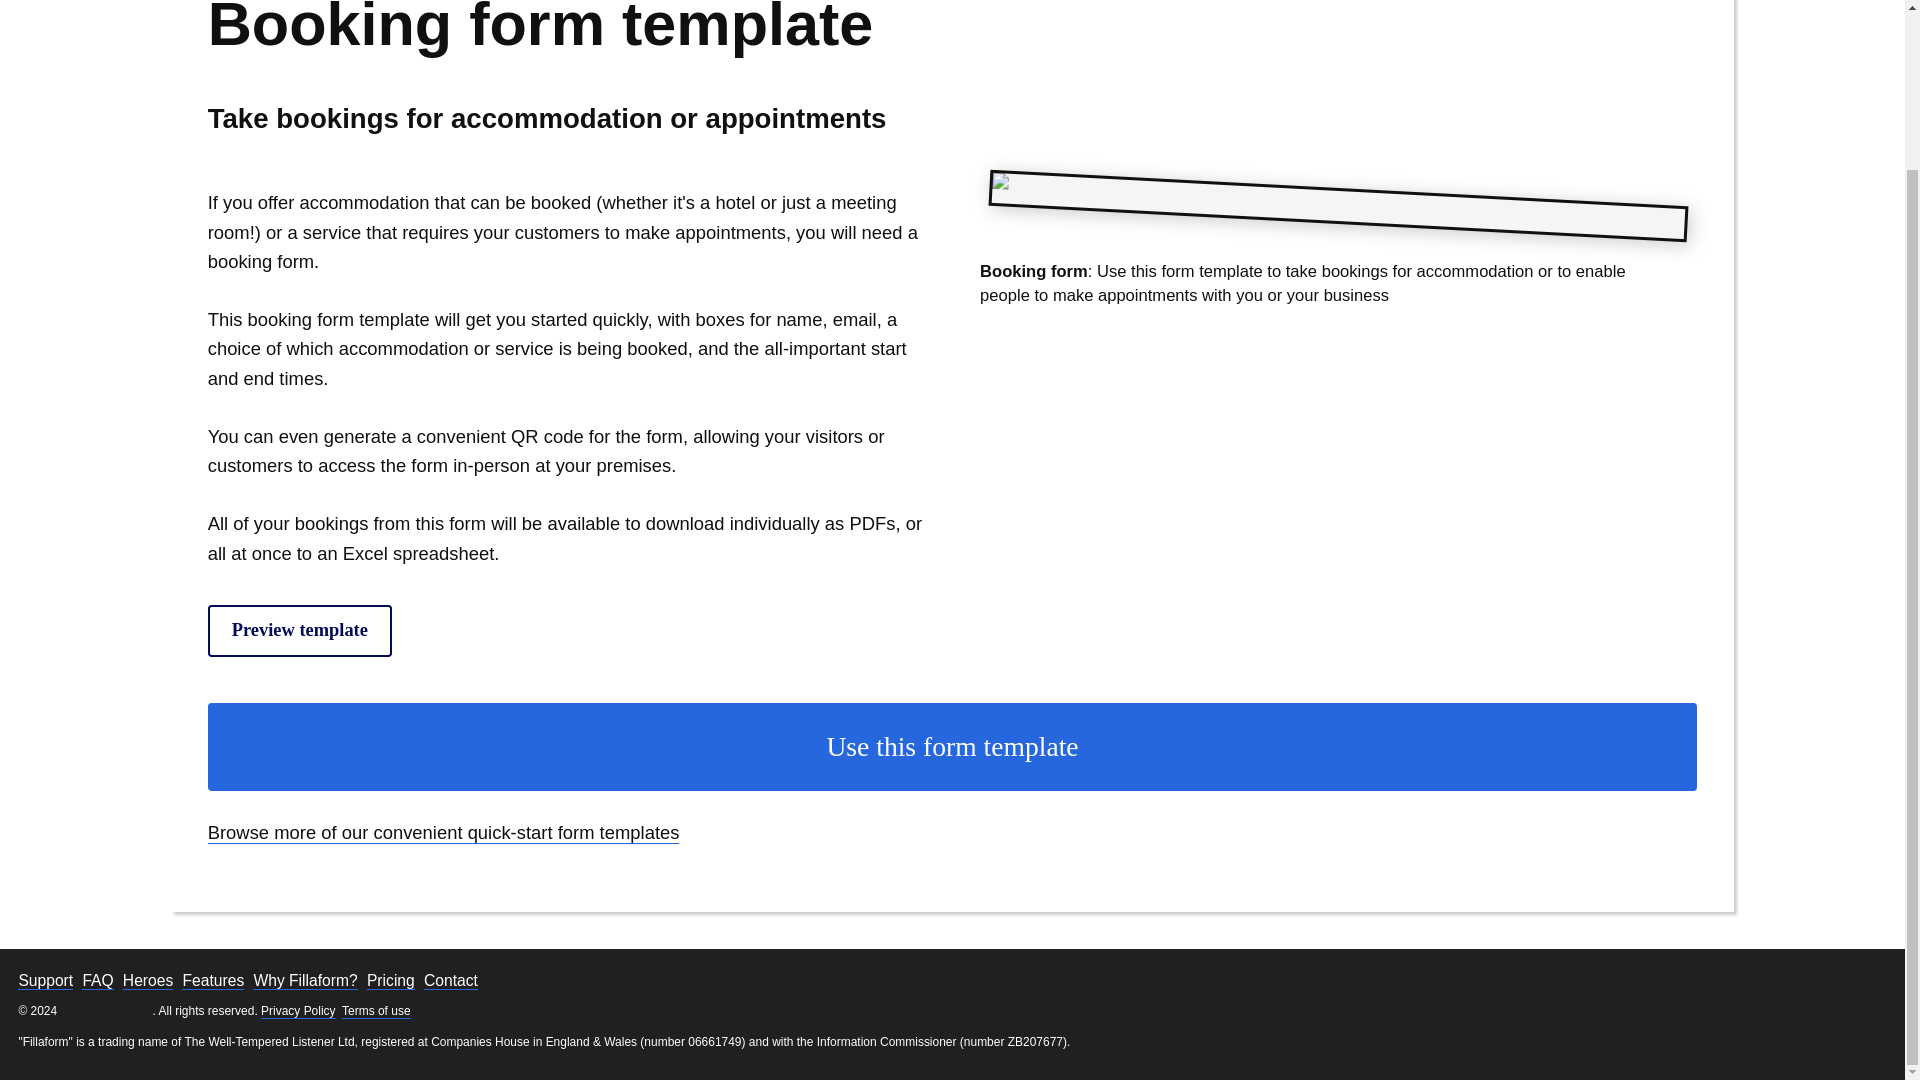  What do you see at coordinates (451, 981) in the screenshot?
I see `Contact` at bounding box center [451, 981].